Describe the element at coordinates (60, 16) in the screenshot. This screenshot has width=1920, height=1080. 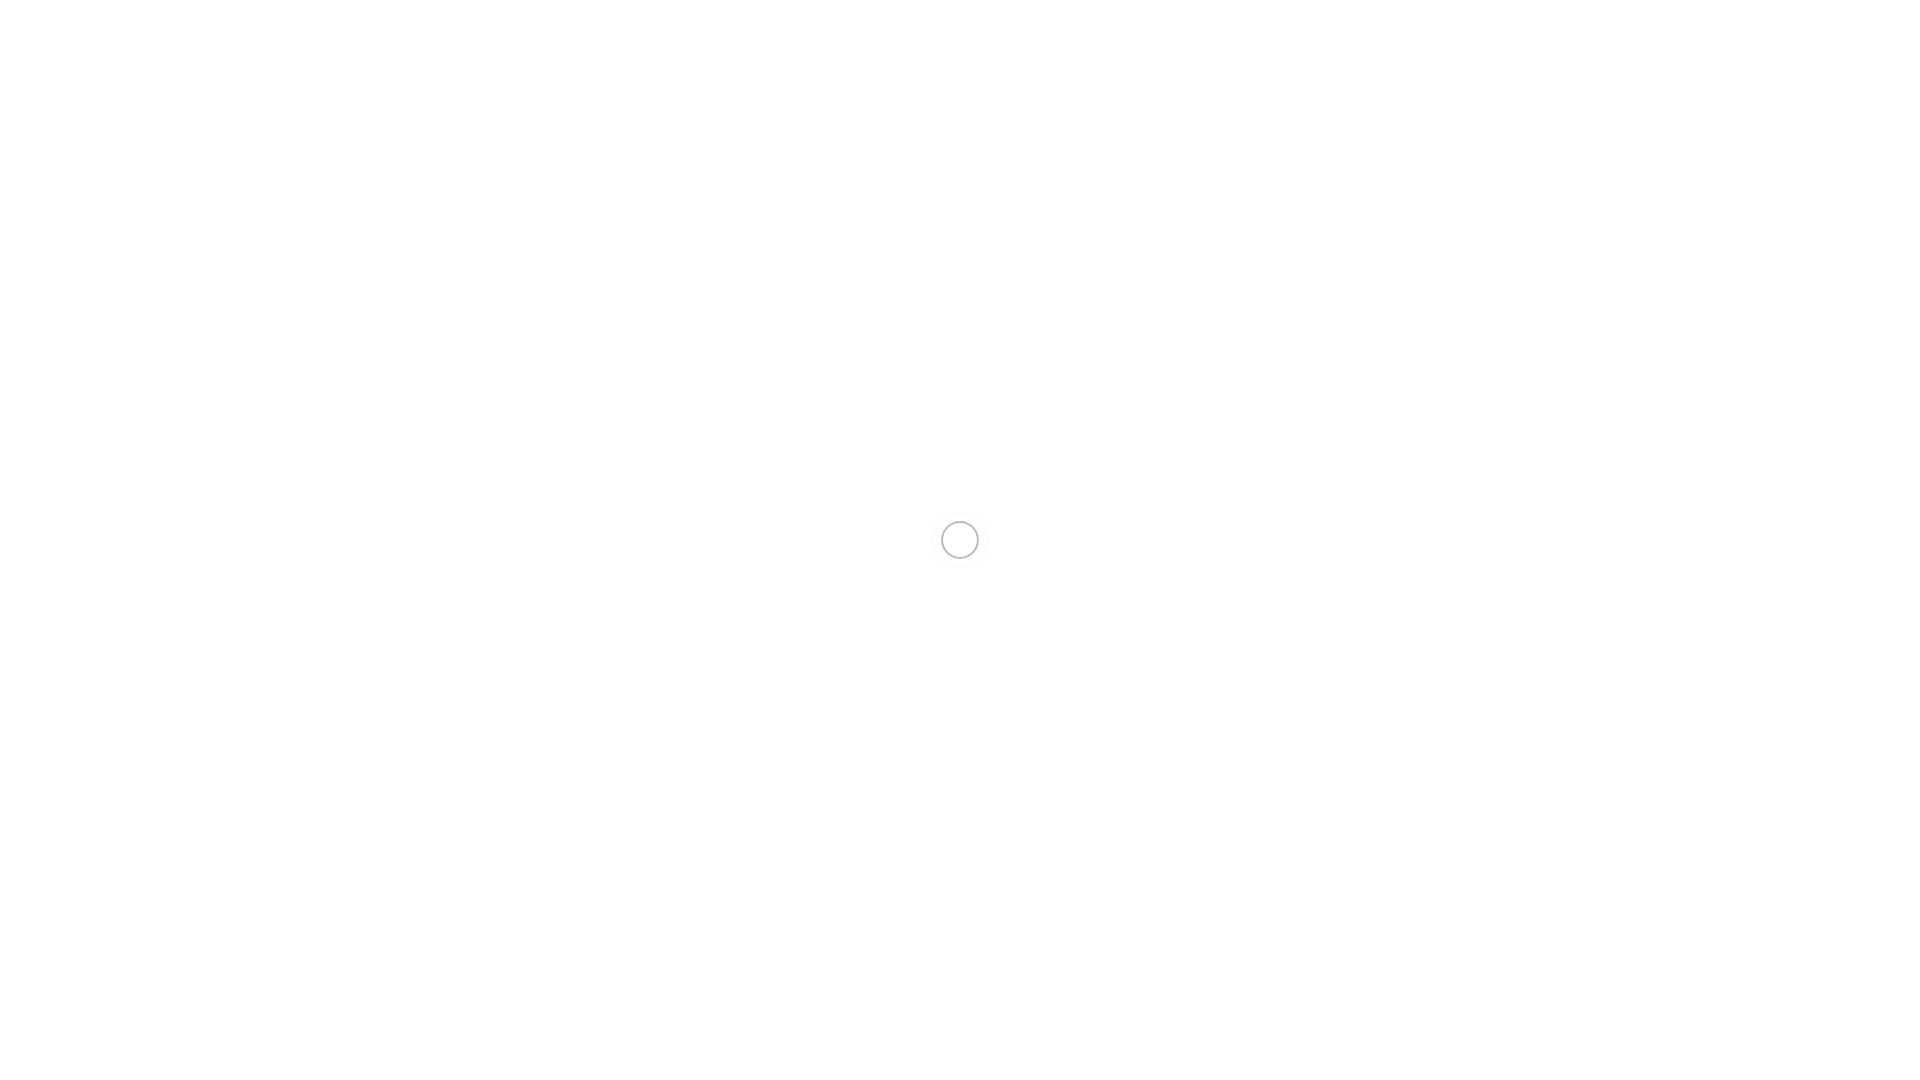
I see `+375293654565` at that location.